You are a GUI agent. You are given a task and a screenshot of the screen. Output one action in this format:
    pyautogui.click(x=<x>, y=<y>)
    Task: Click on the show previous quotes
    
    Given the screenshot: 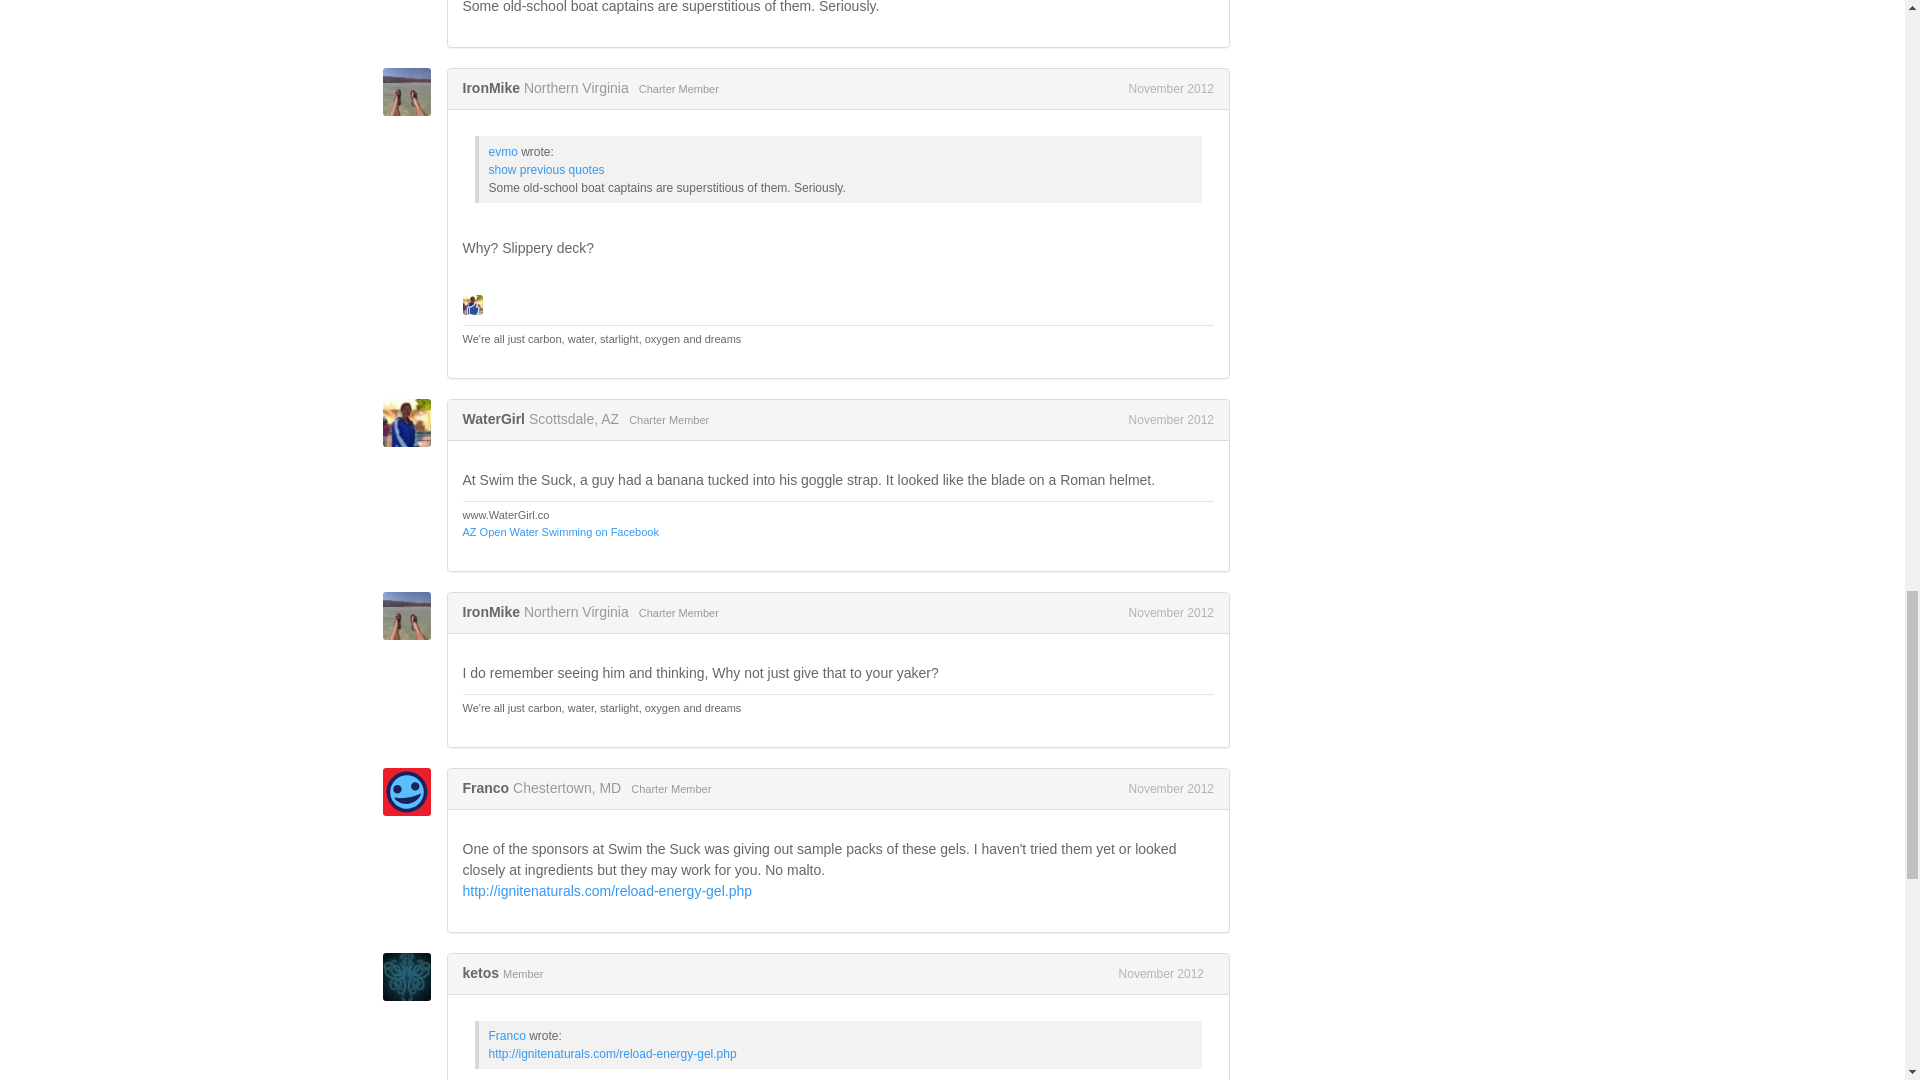 What is the action you would take?
    pyautogui.click(x=546, y=170)
    